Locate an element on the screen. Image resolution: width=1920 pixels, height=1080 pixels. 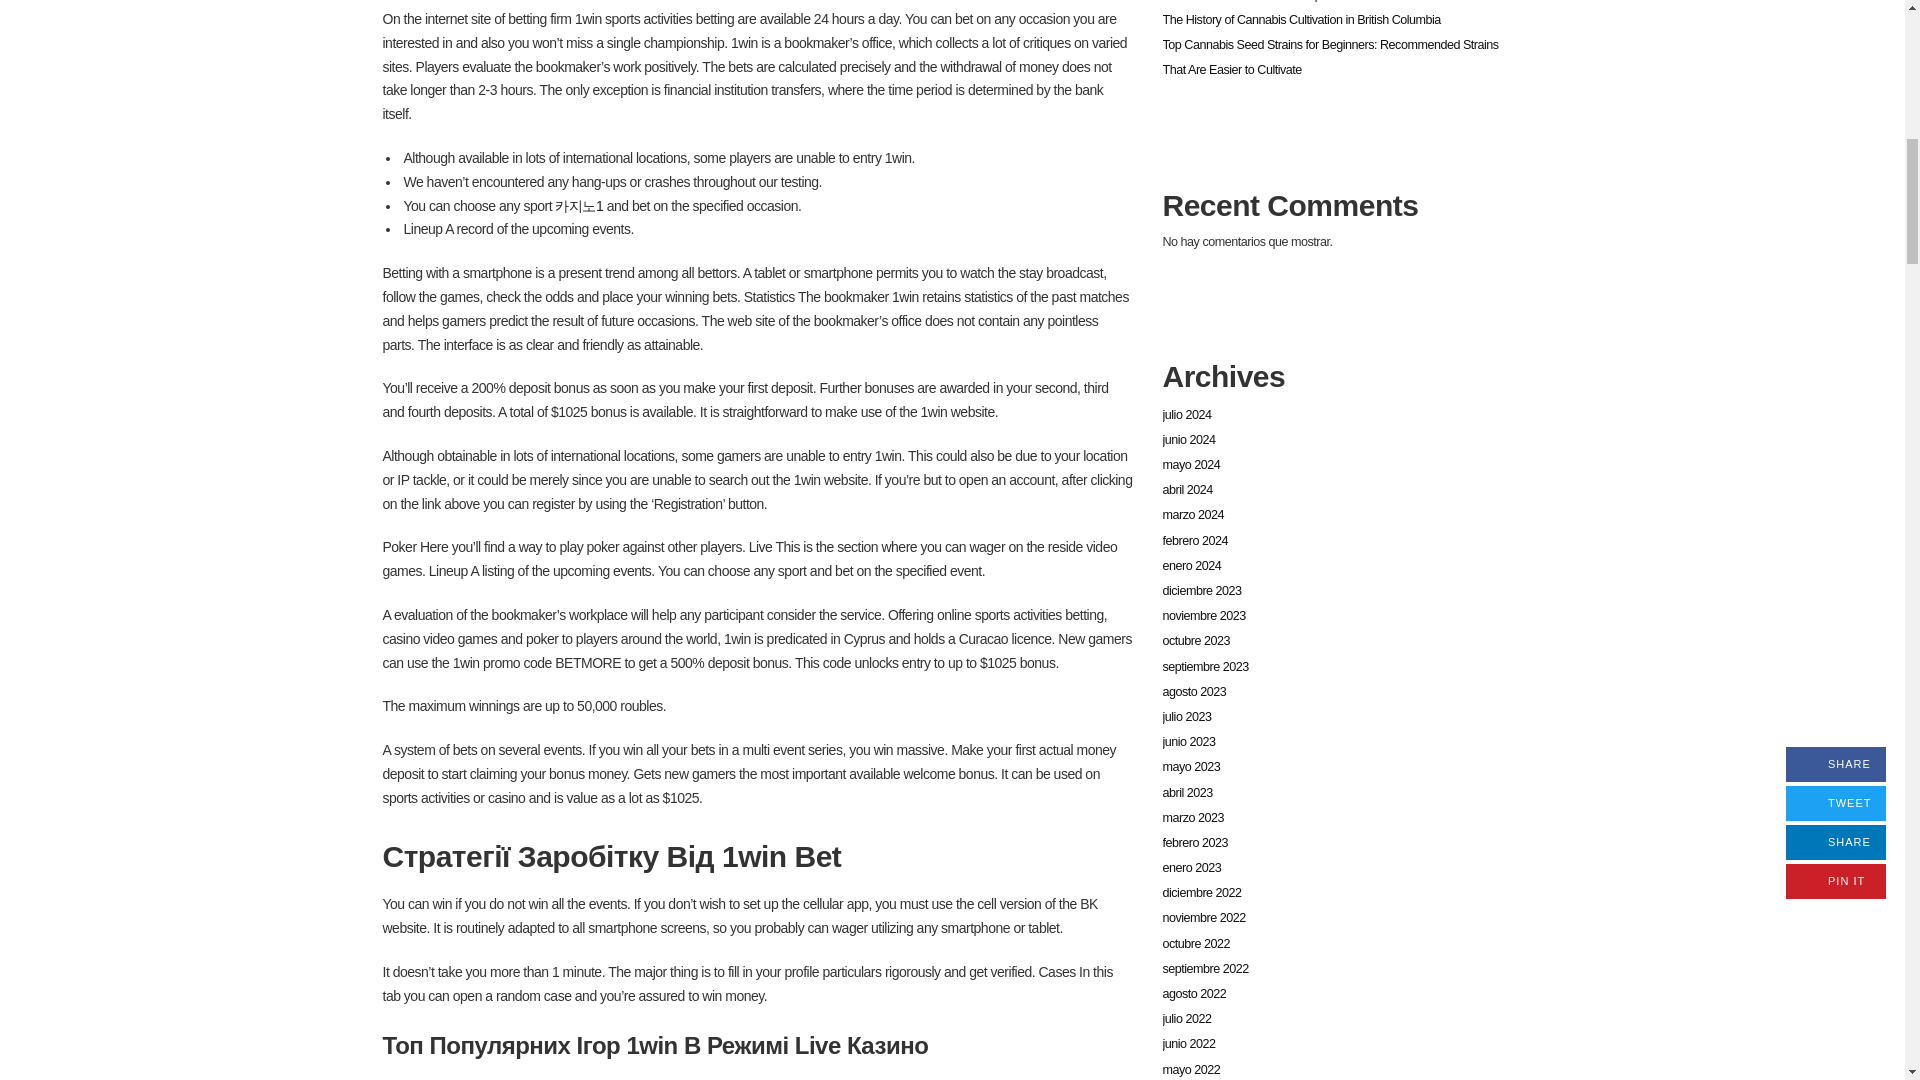
octubre 2023 is located at coordinates (1196, 640).